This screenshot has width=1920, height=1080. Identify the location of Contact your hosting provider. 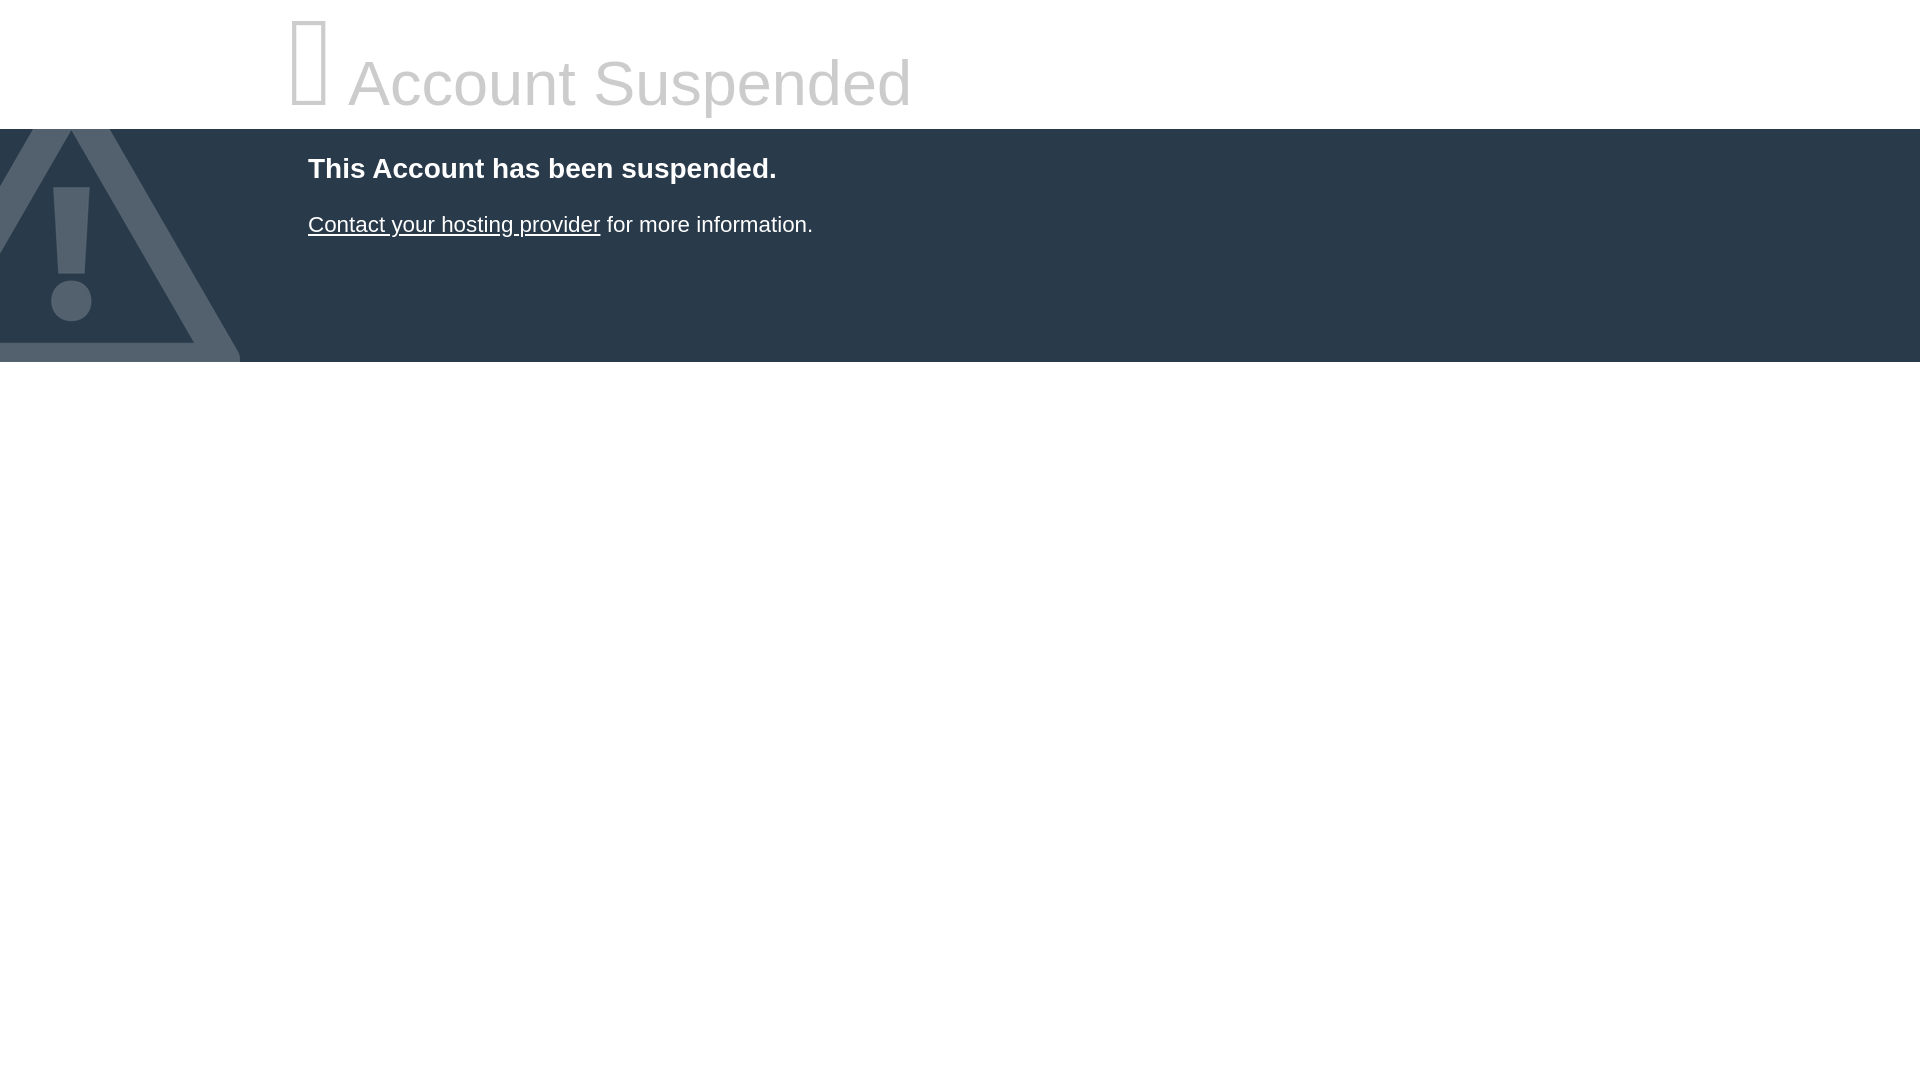
(453, 224).